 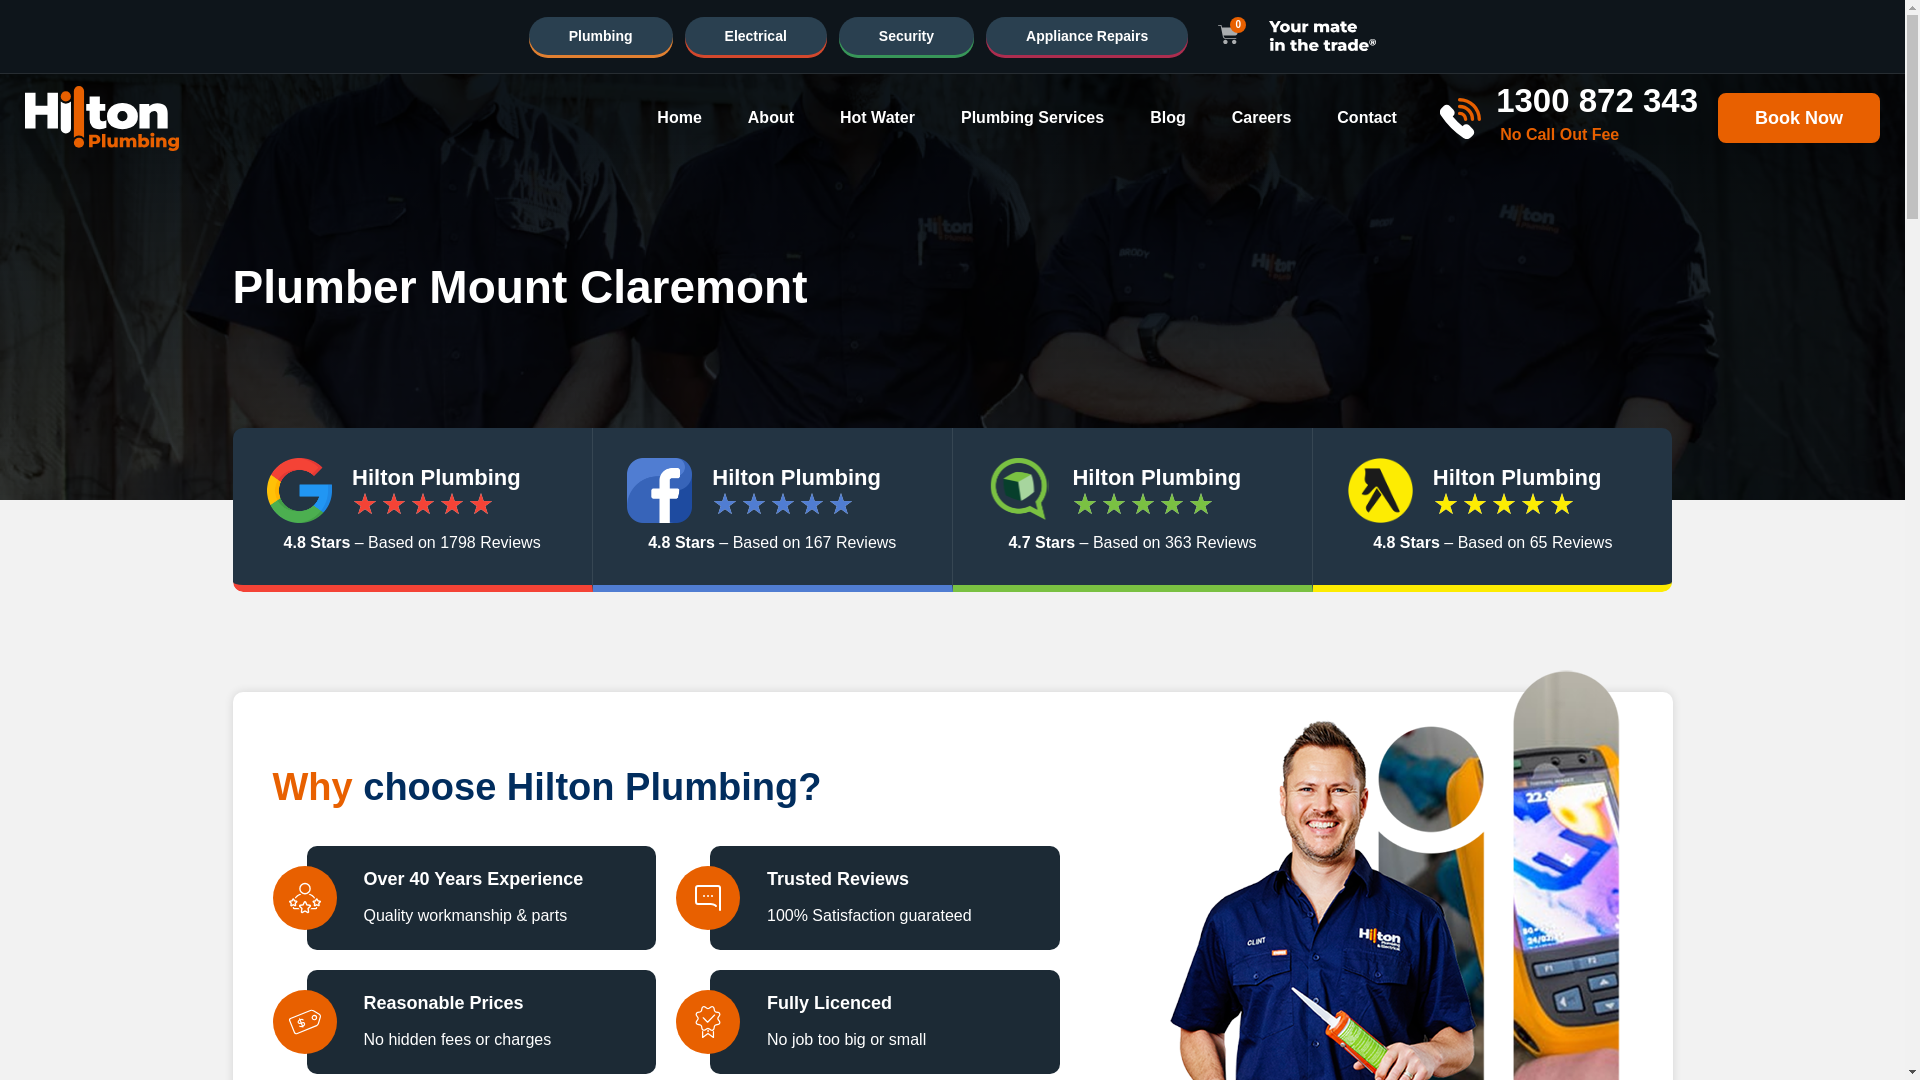 What do you see at coordinates (771, 118) in the screenshot?
I see `About` at bounding box center [771, 118].